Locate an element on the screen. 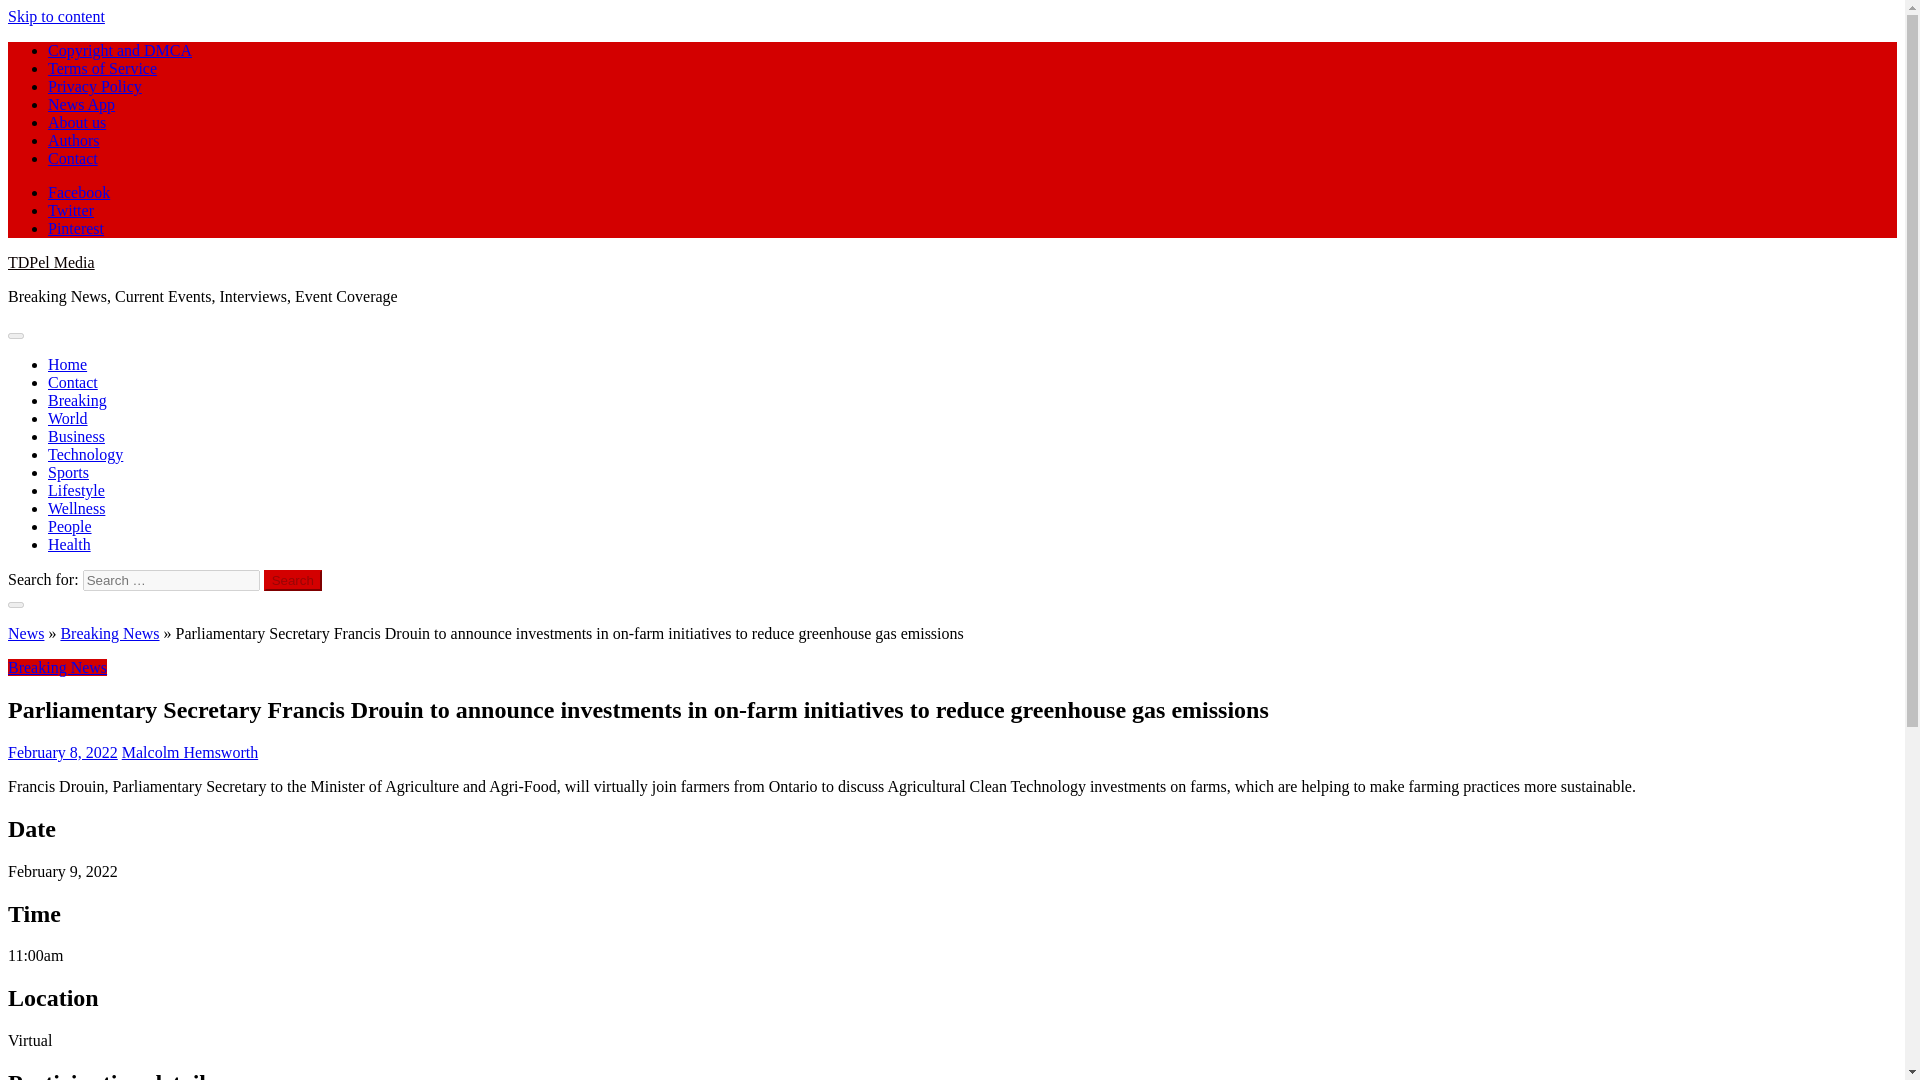  Privacy Policy is located at coordinates (95, 86).